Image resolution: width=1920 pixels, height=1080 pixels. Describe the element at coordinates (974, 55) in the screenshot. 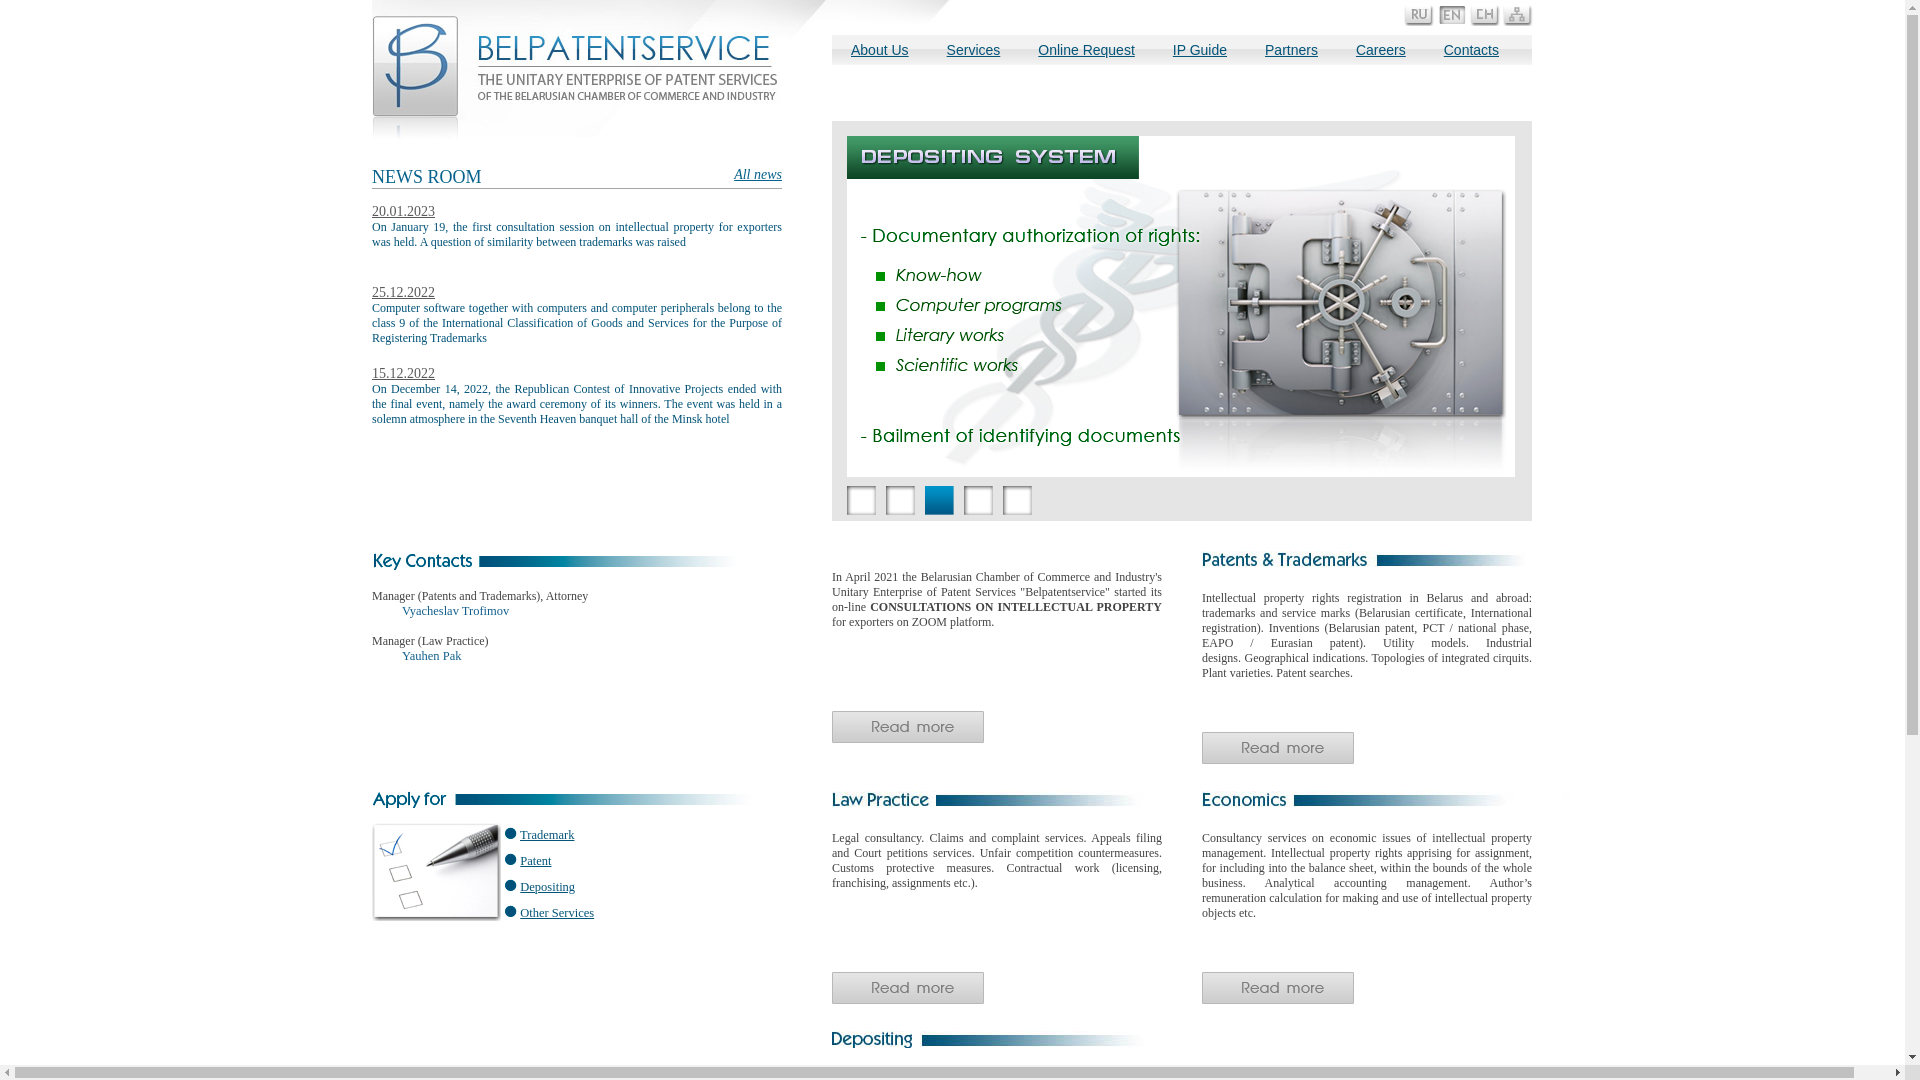

I see `Services` at that location.